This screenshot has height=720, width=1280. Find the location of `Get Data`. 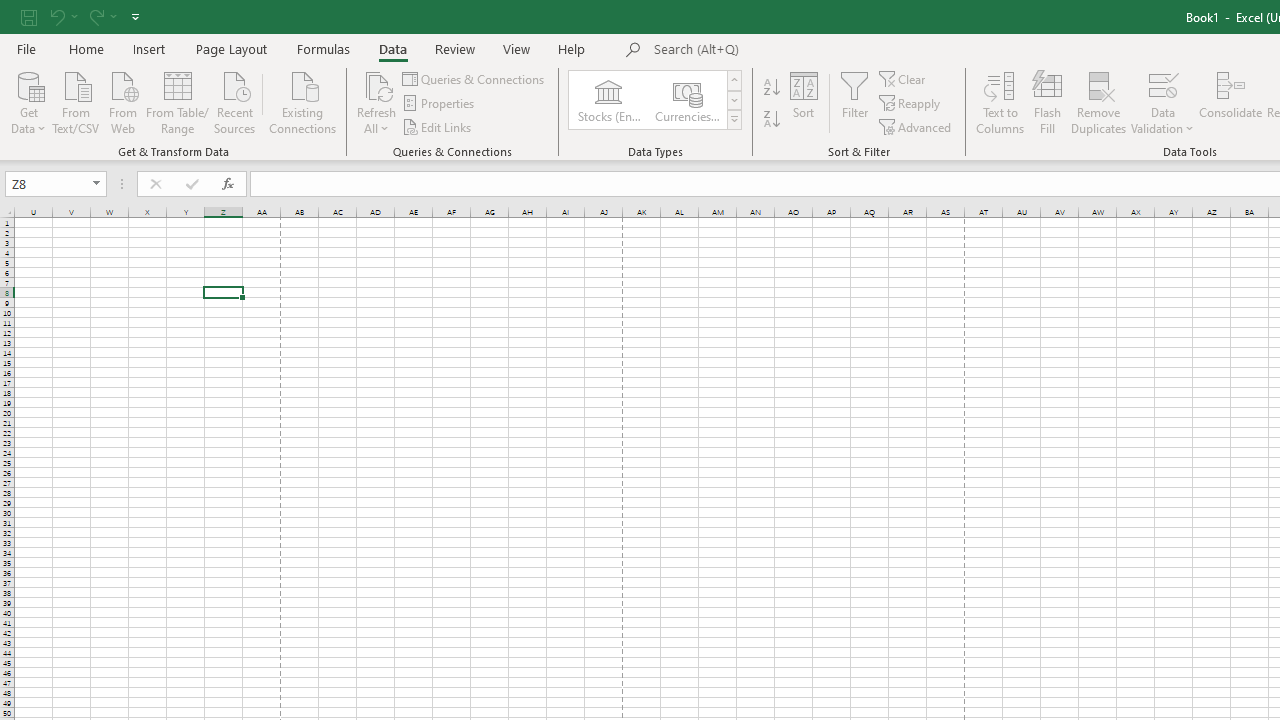

Get Data is located at coordinates (28, 101).